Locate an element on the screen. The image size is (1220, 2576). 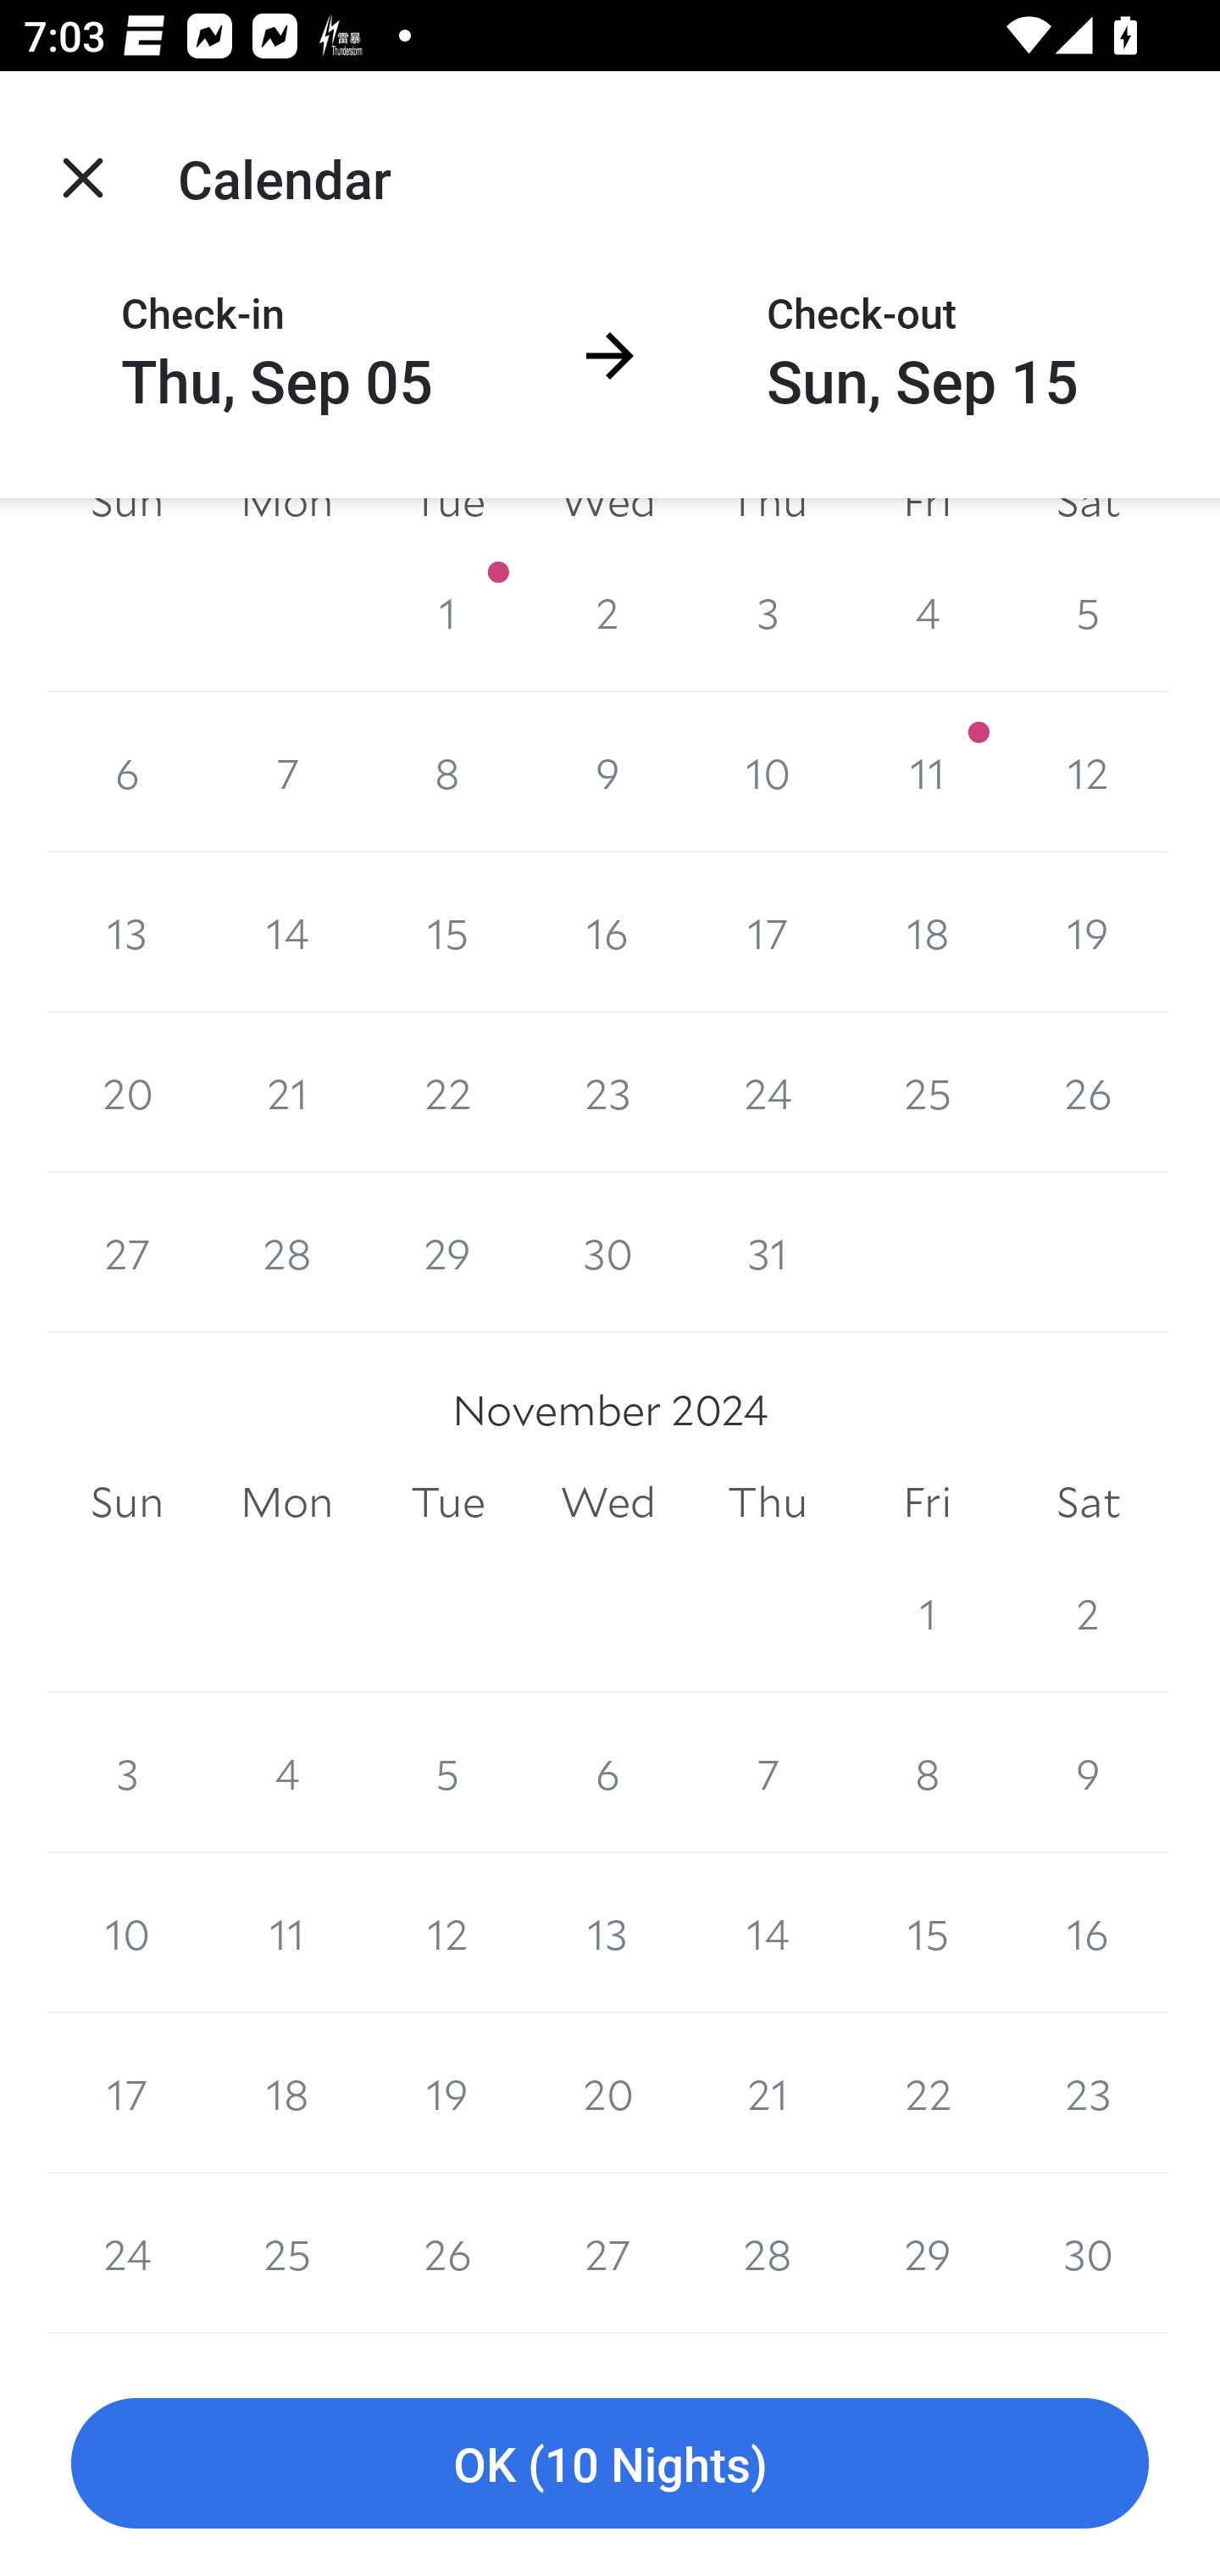
7 7 October 2024 is located at coordinates (286, 773).